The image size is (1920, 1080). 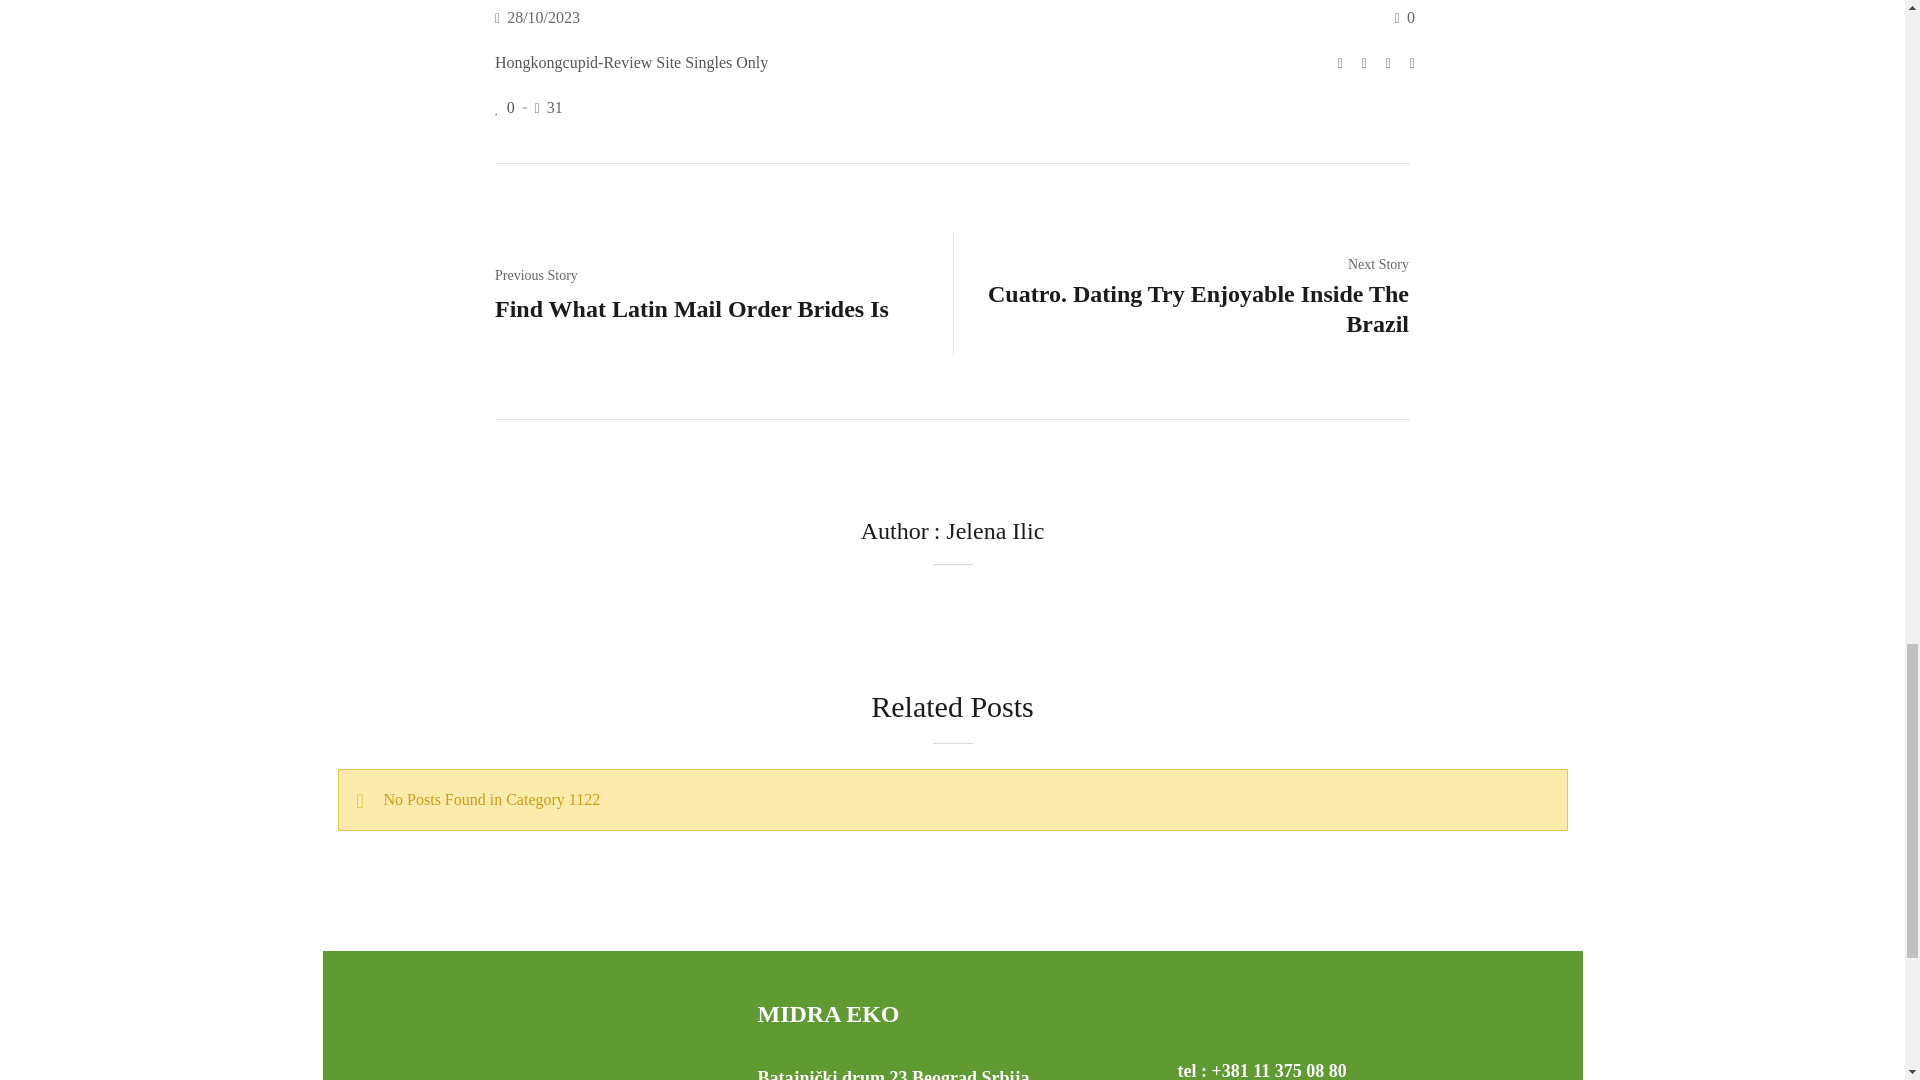 What do you see at coordinates (632, 62) in the screenshot?
I see `Hongkongcupid-Review Site Singles Only` at bounding box center [632, 62].